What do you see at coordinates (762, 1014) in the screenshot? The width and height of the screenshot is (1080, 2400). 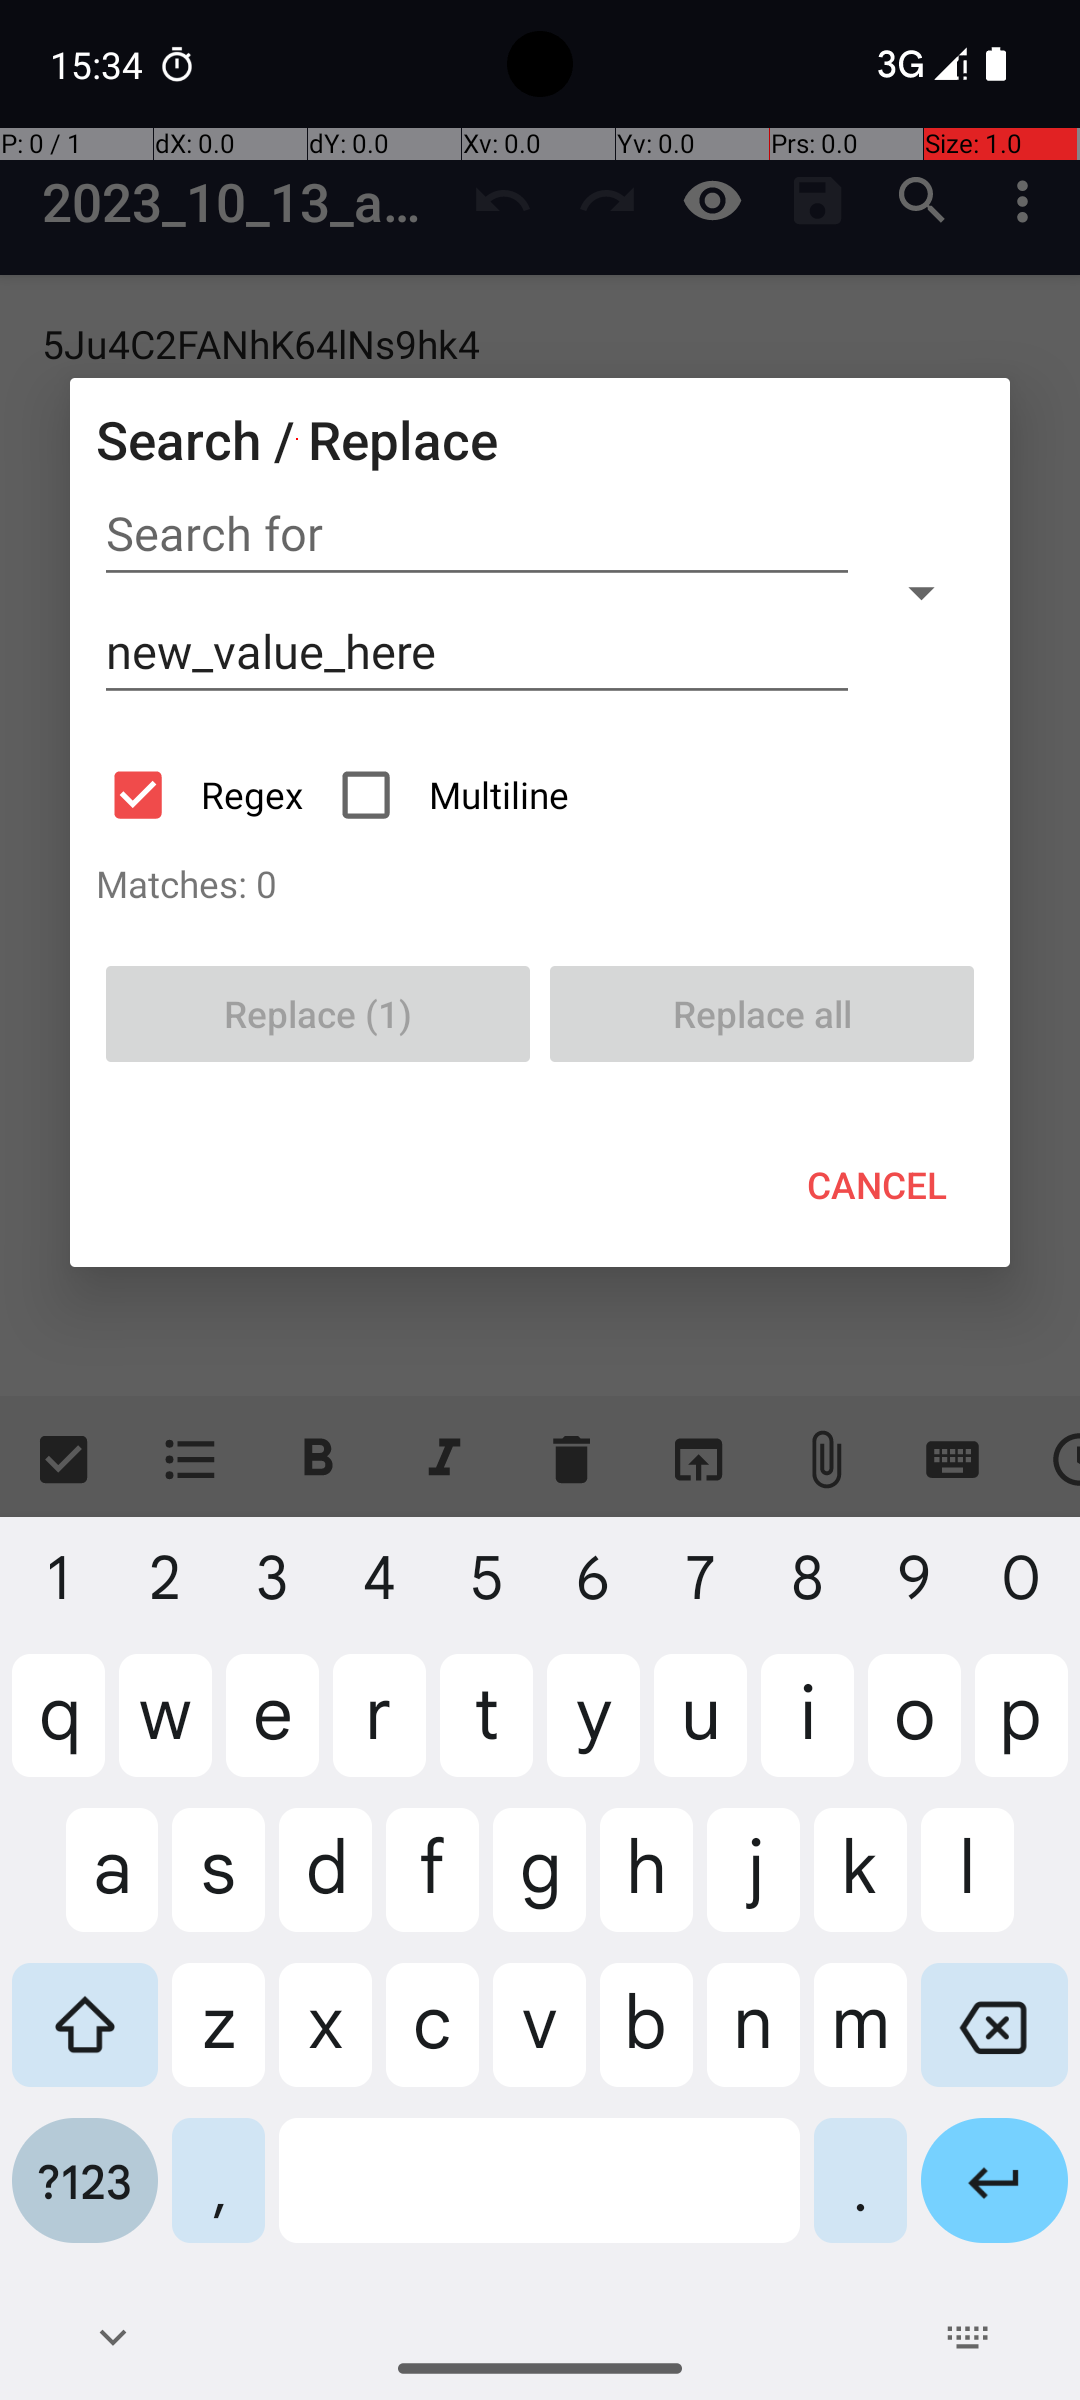 I see `Replace all` at bounding box center [762, 1014].